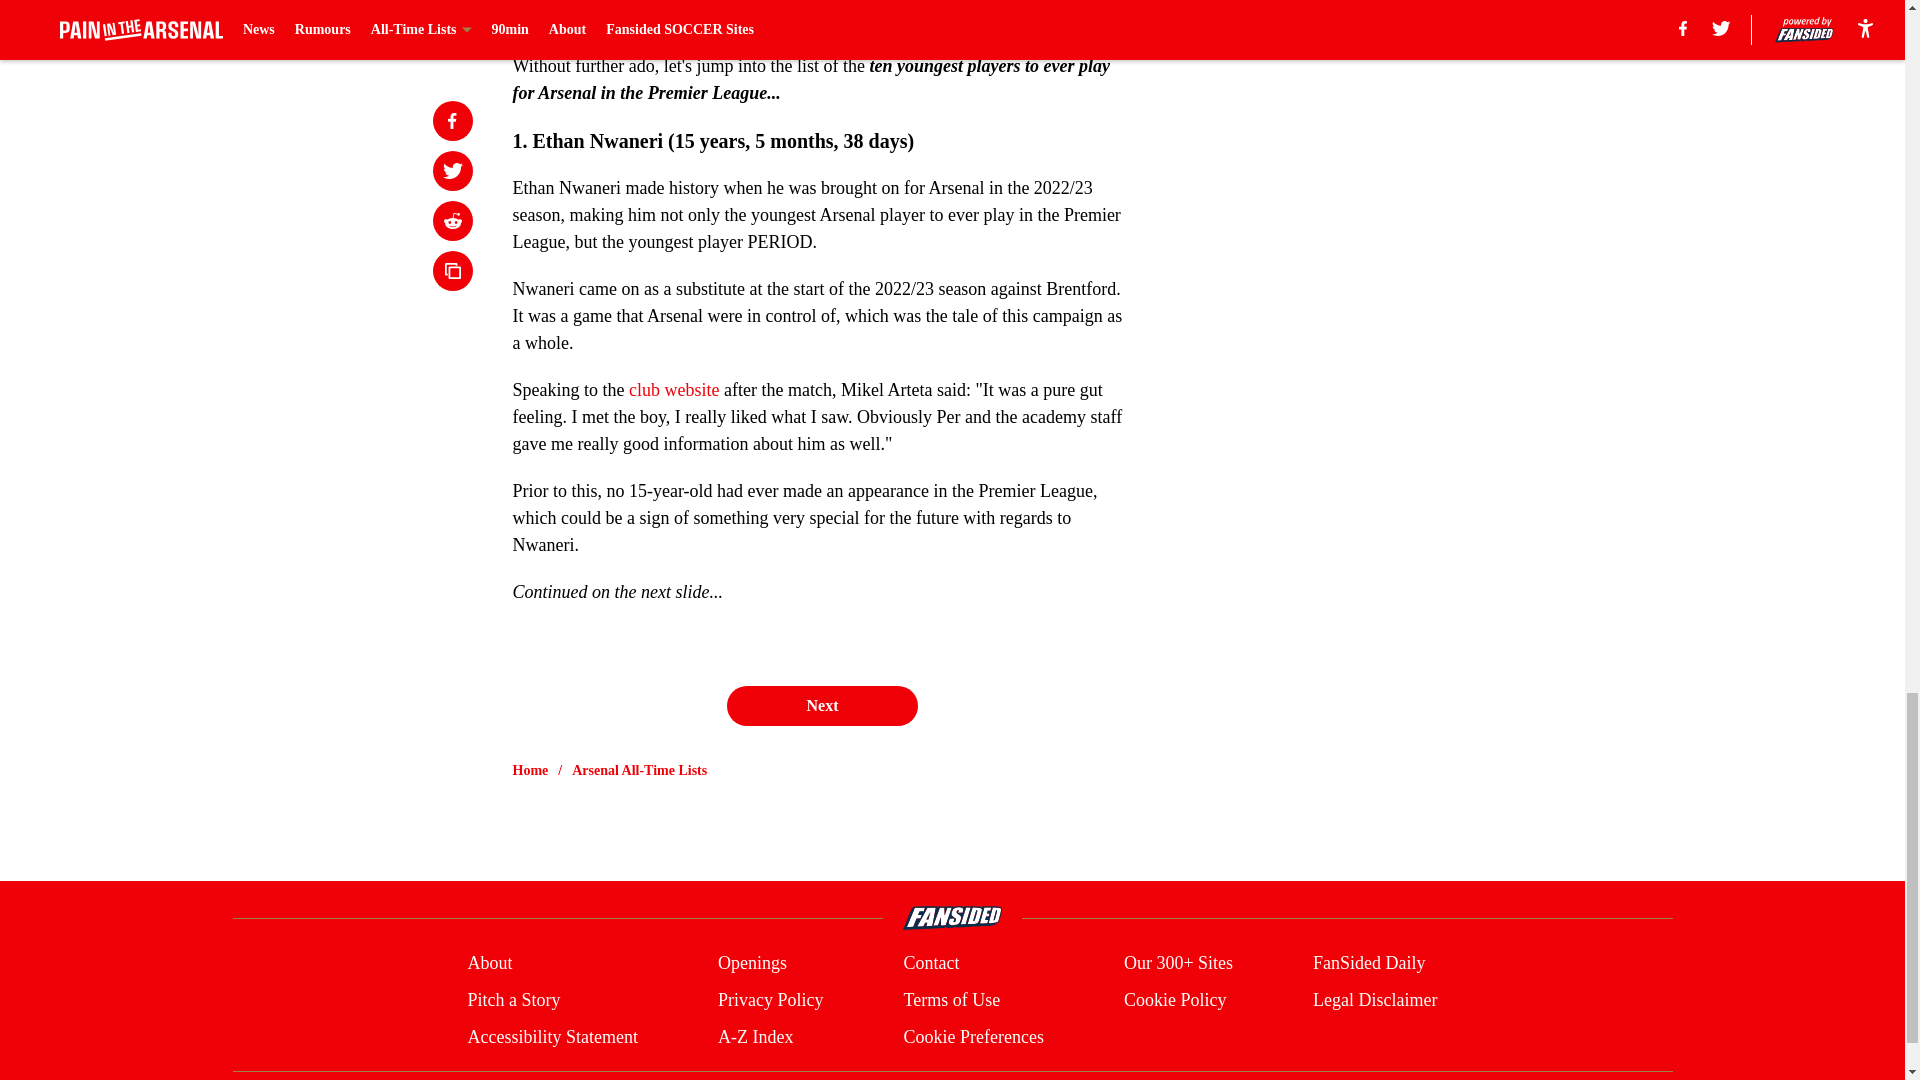  Describe the element at coordinates (1370, 964) in the screenshot. I see `FanSided Daily` at that location.